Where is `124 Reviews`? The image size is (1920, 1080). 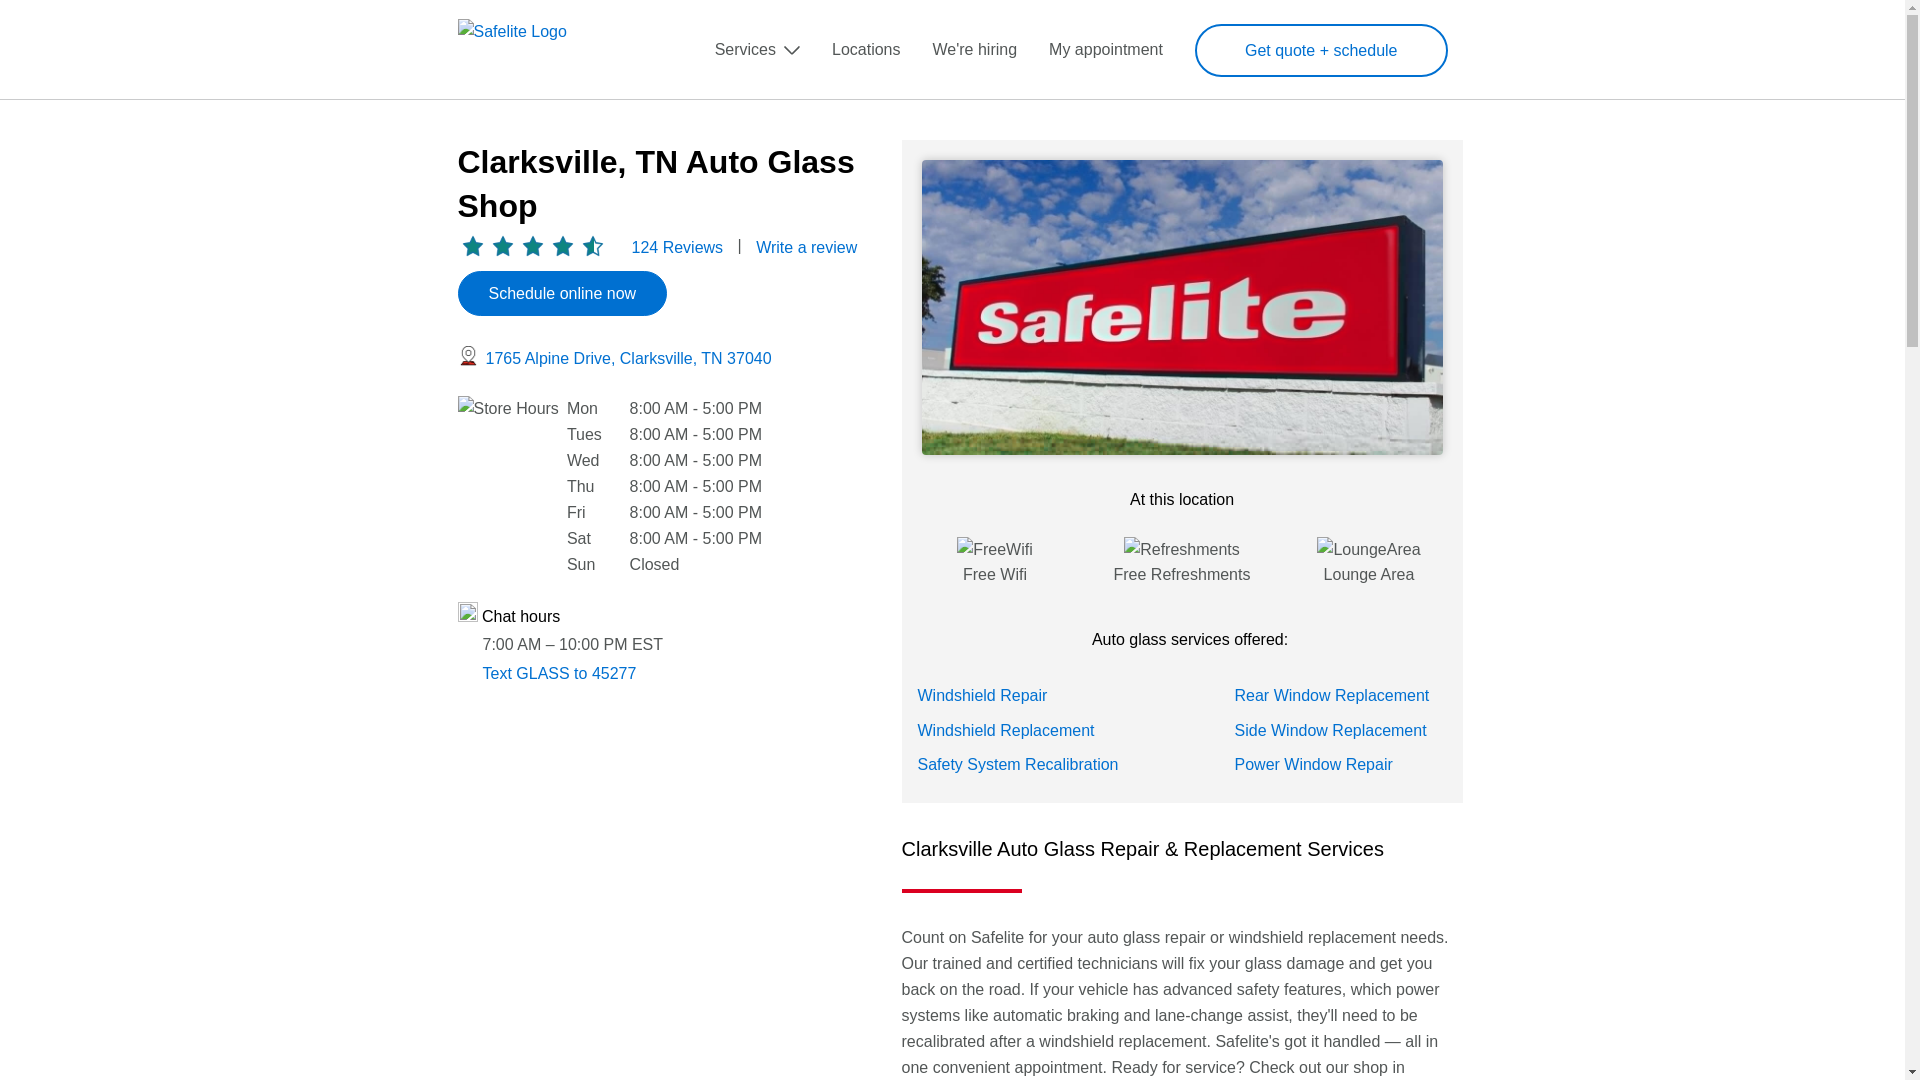 124 Reviews is located at coordinates (677, 246).